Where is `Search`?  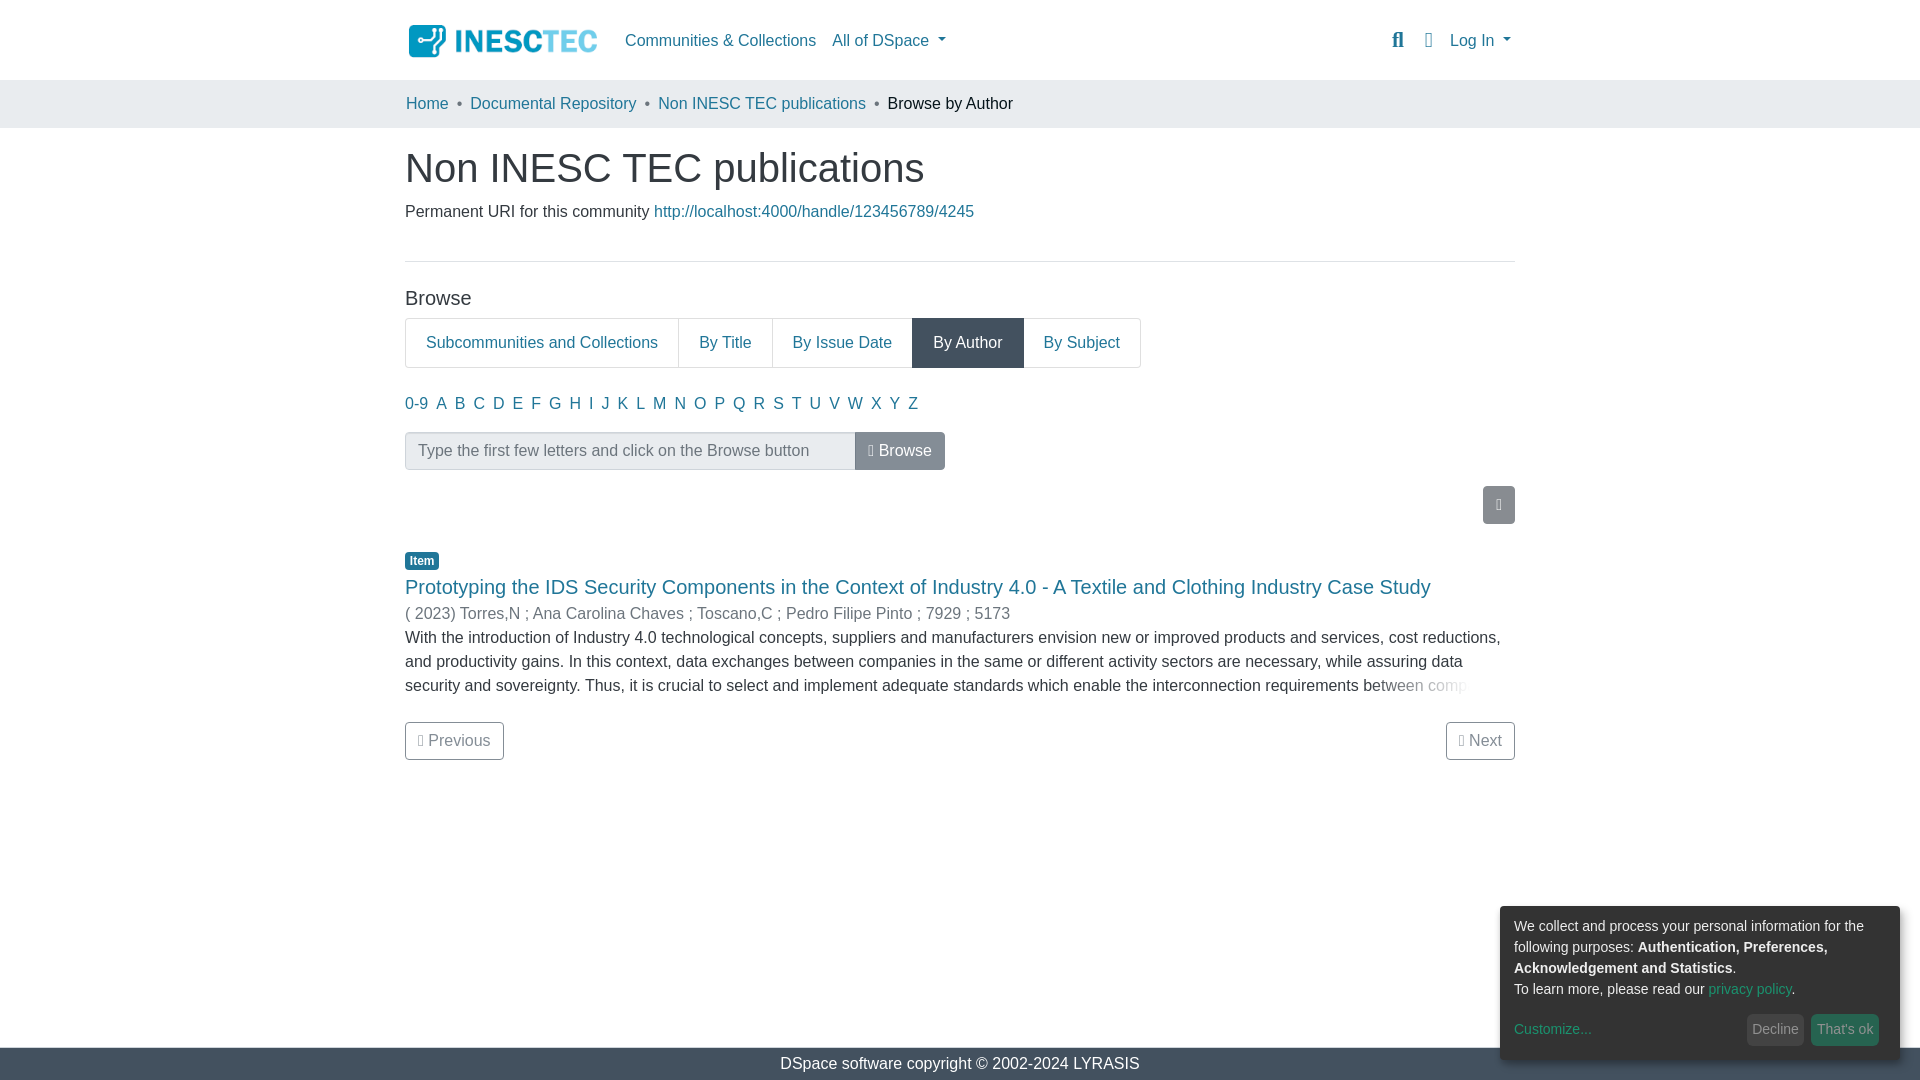
Search is located at coordinates (1398, 40).